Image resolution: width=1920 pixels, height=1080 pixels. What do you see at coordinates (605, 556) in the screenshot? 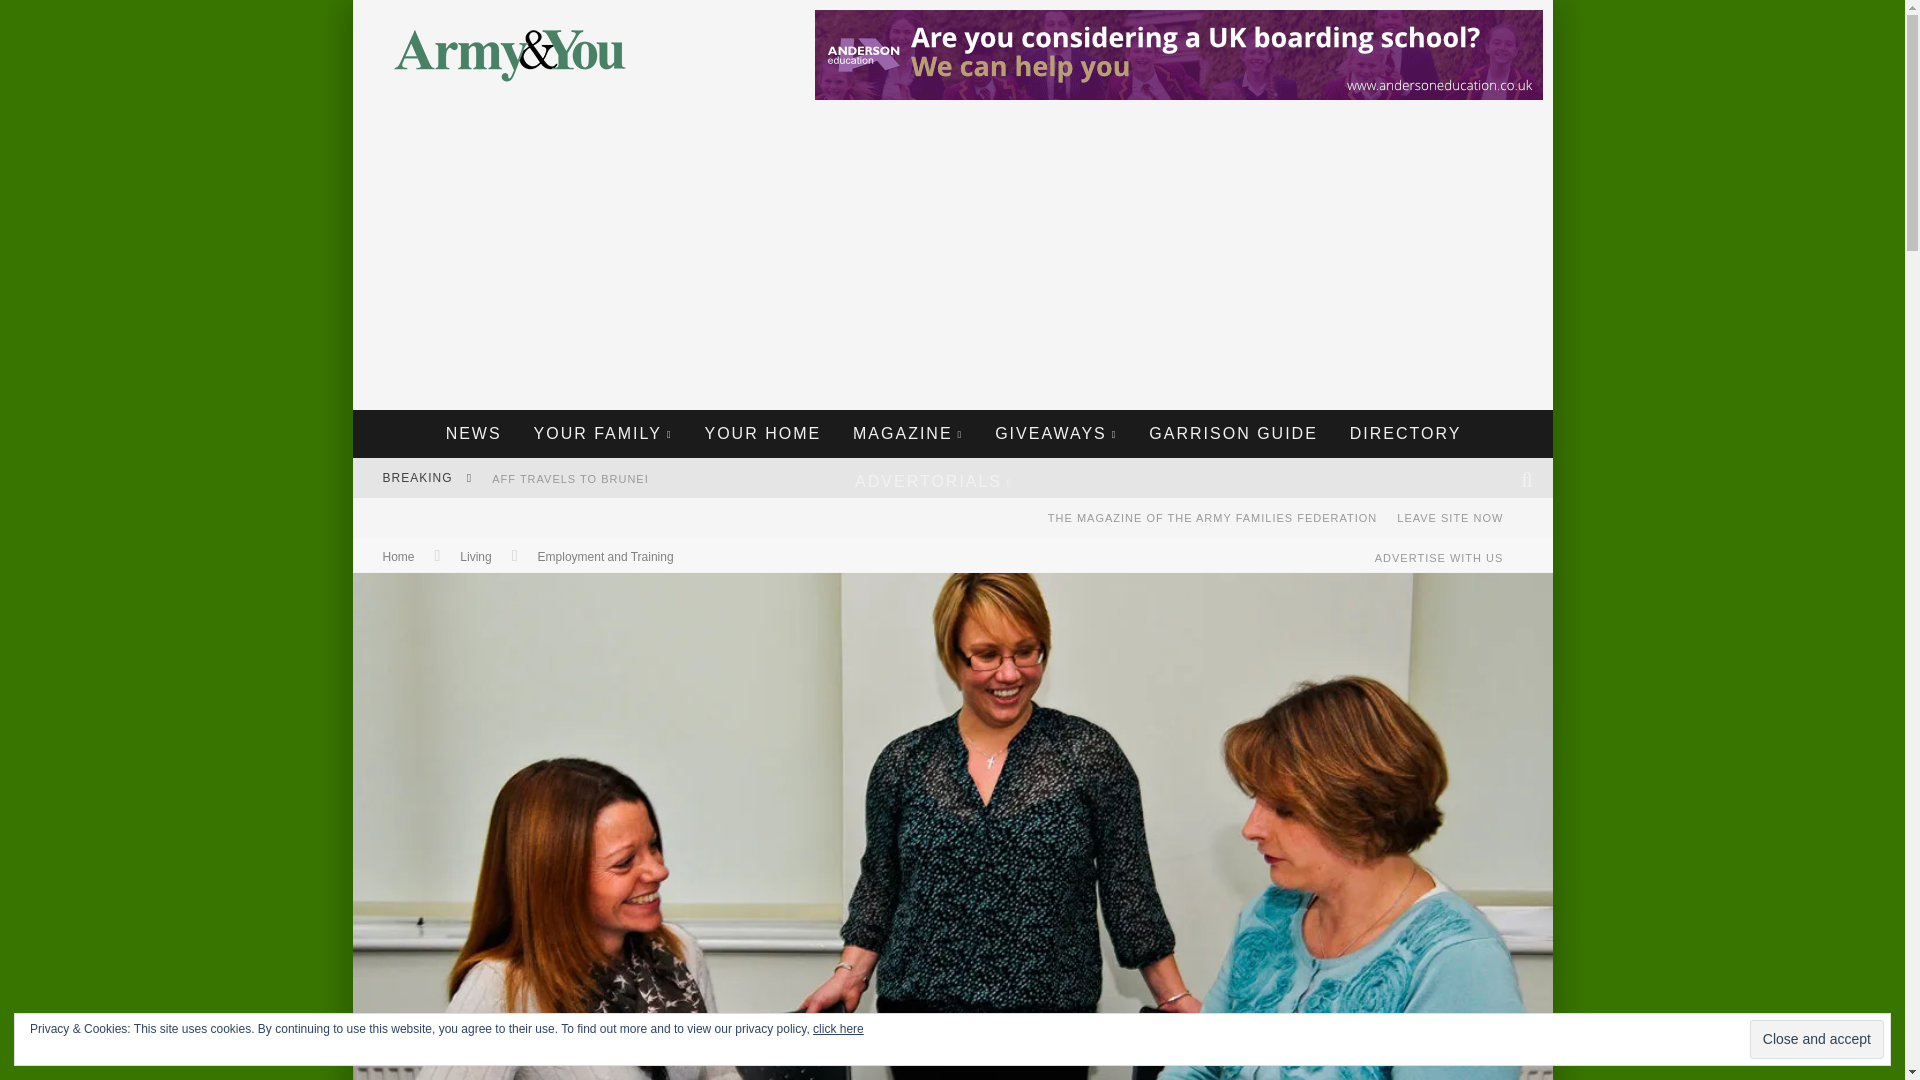
I see `View all posts in Employment and Training` at bounding box center [605, 556].